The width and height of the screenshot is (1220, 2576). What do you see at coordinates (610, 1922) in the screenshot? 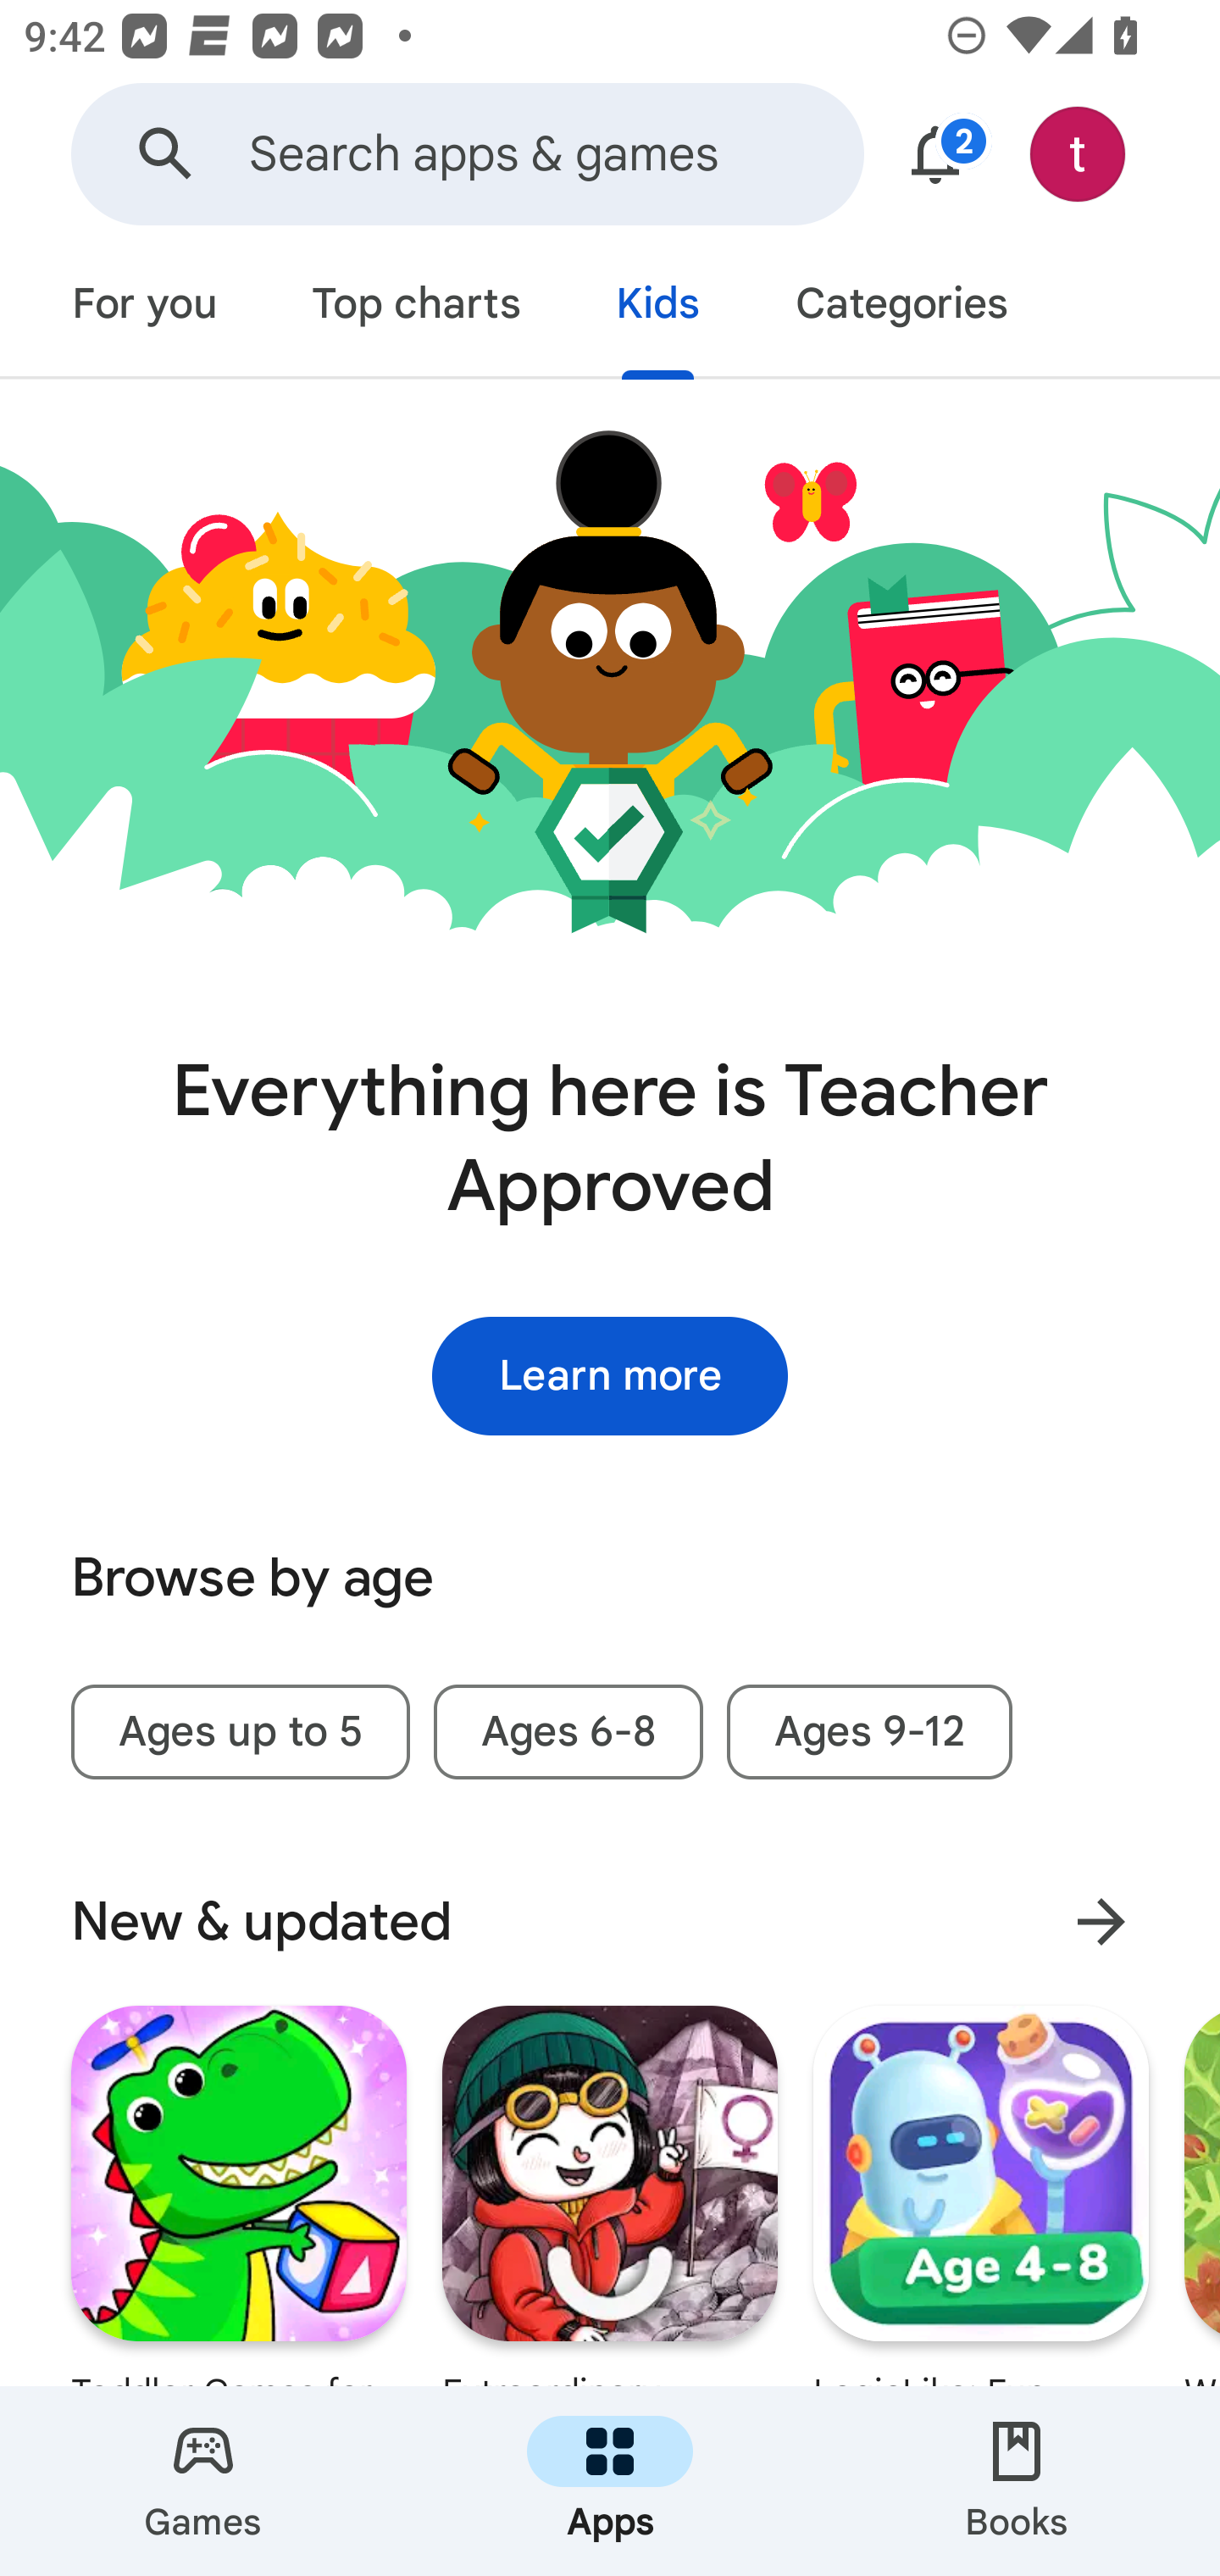
I see `New & updated More results for New & updated` at bounding box center [610, 1922].